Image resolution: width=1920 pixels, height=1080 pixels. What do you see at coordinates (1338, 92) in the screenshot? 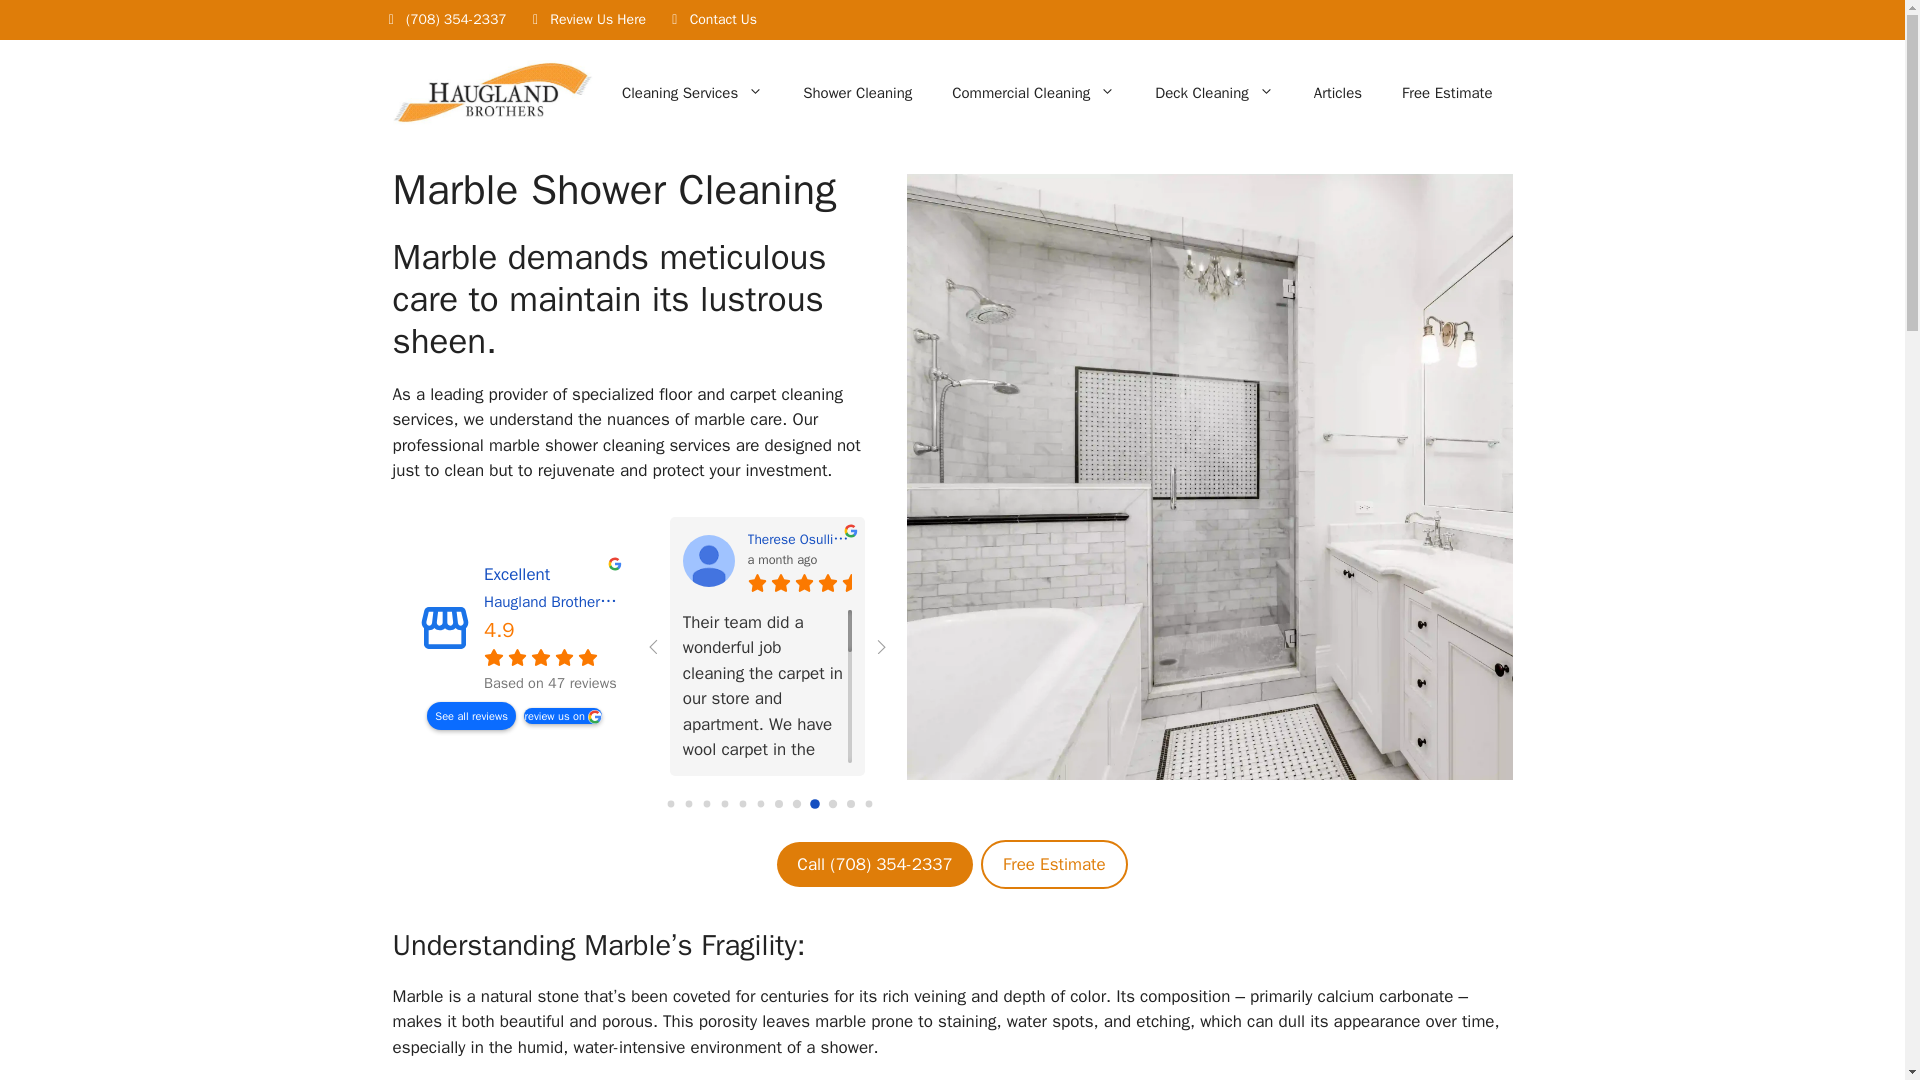
I see `Articles` at bounding box center [1338, 92].